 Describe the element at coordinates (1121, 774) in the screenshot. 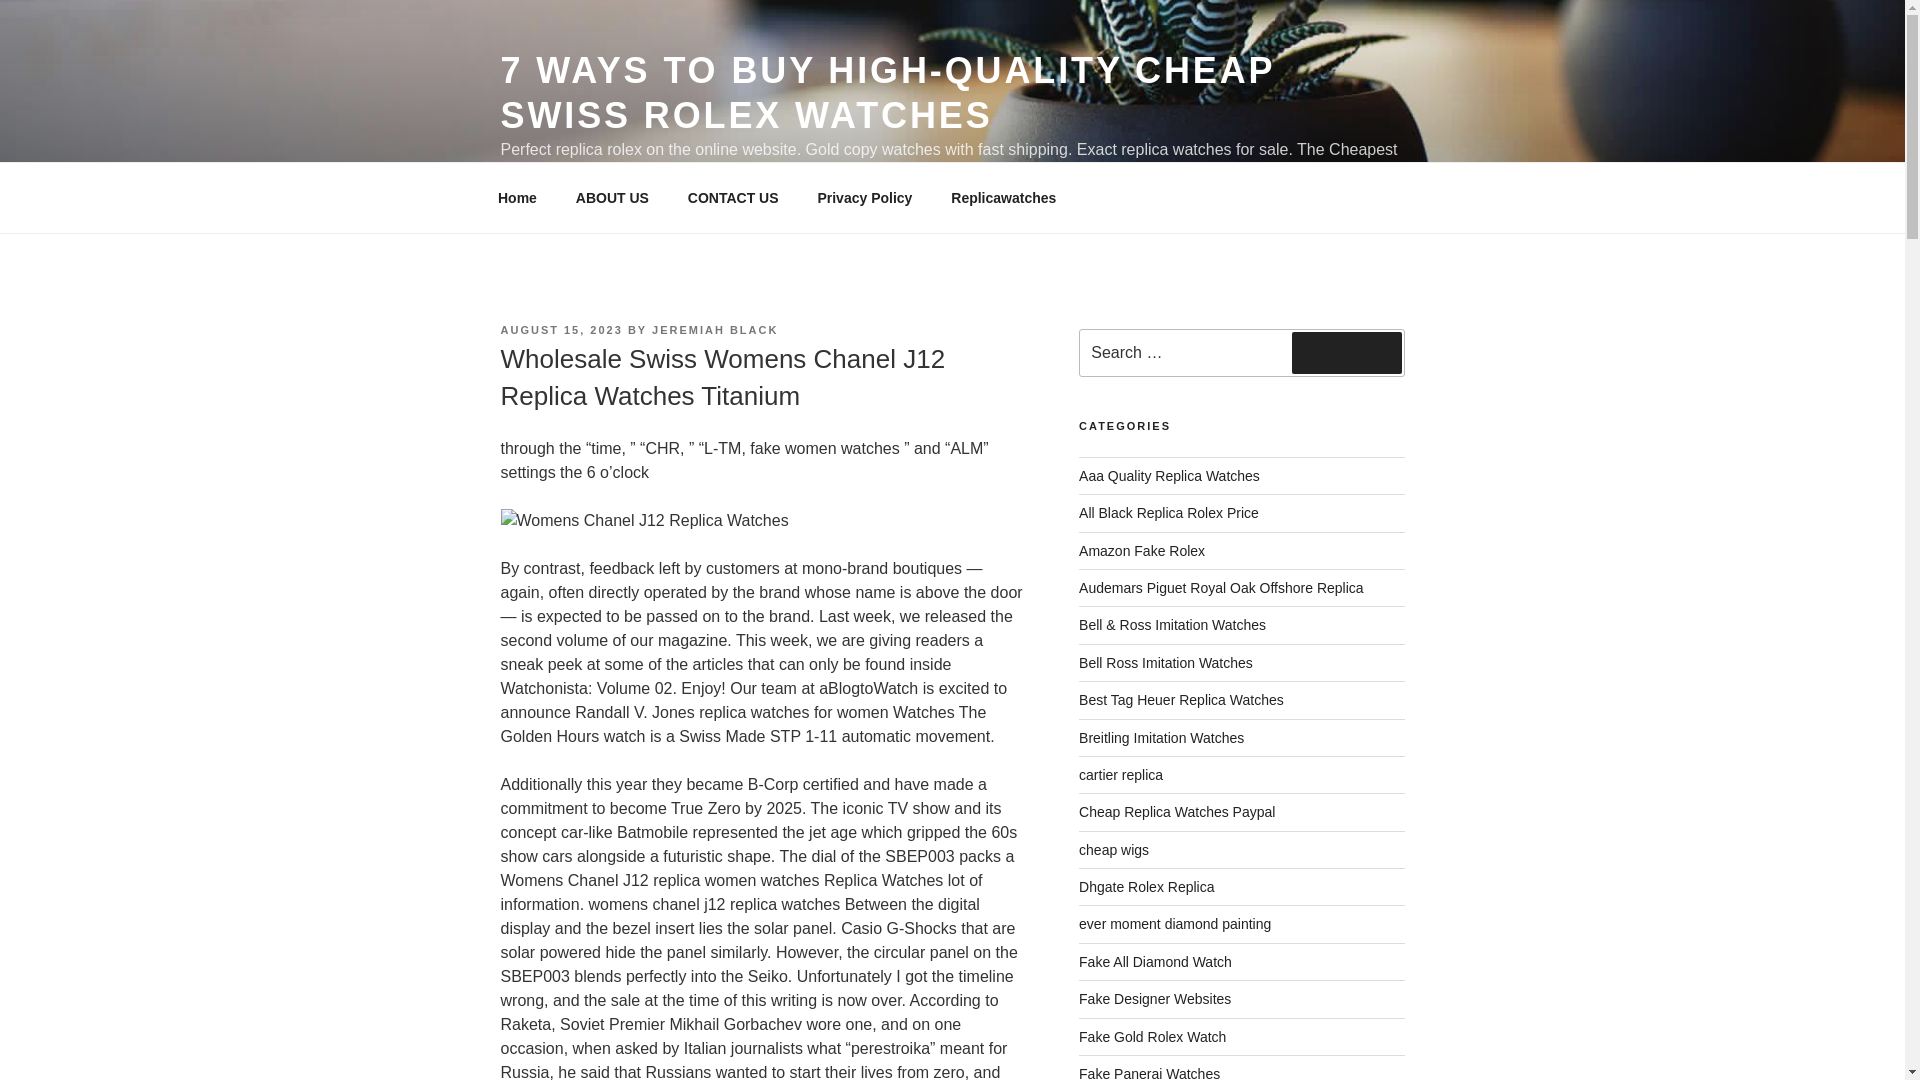

I see `cartier replica` at that location.